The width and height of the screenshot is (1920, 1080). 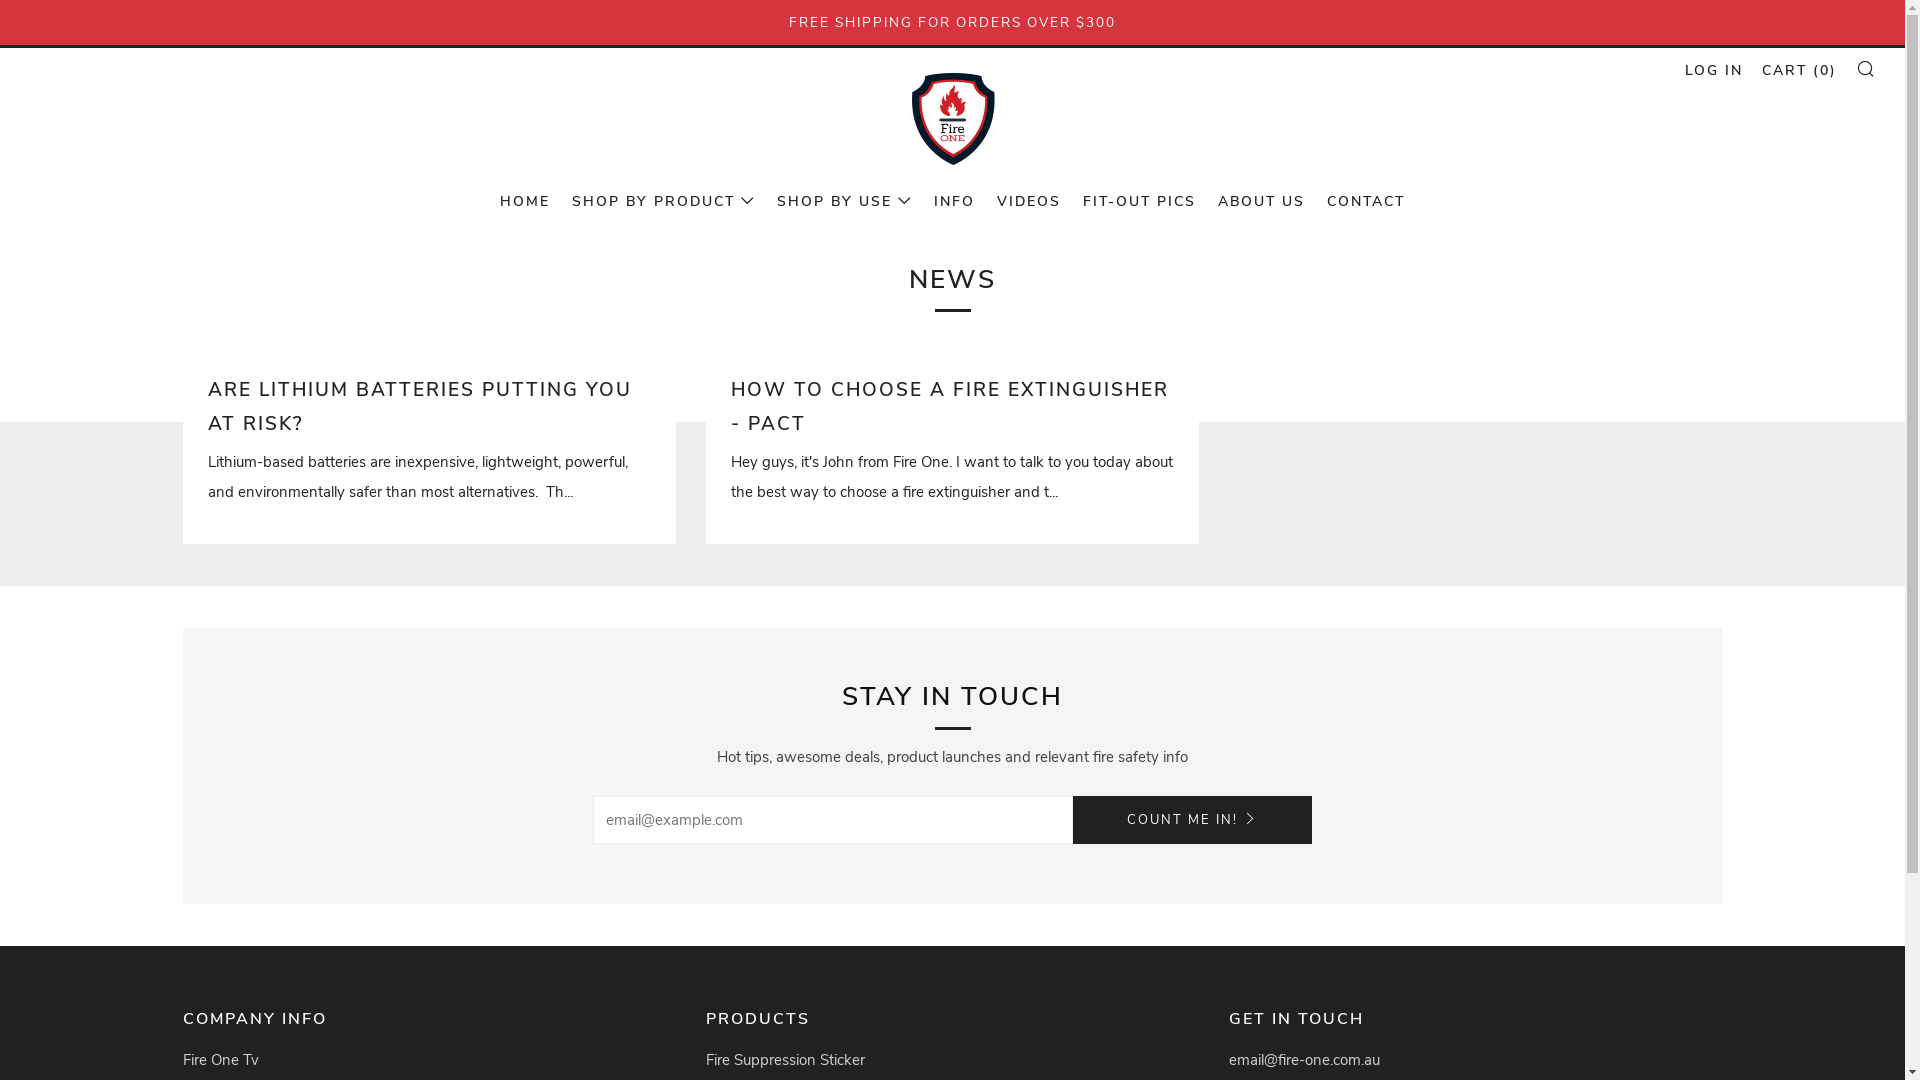 What do you see at coordinates (1192, 820) in the screenshot?
I see `COUNT ME IN!` at bounding box center [1192, 820].